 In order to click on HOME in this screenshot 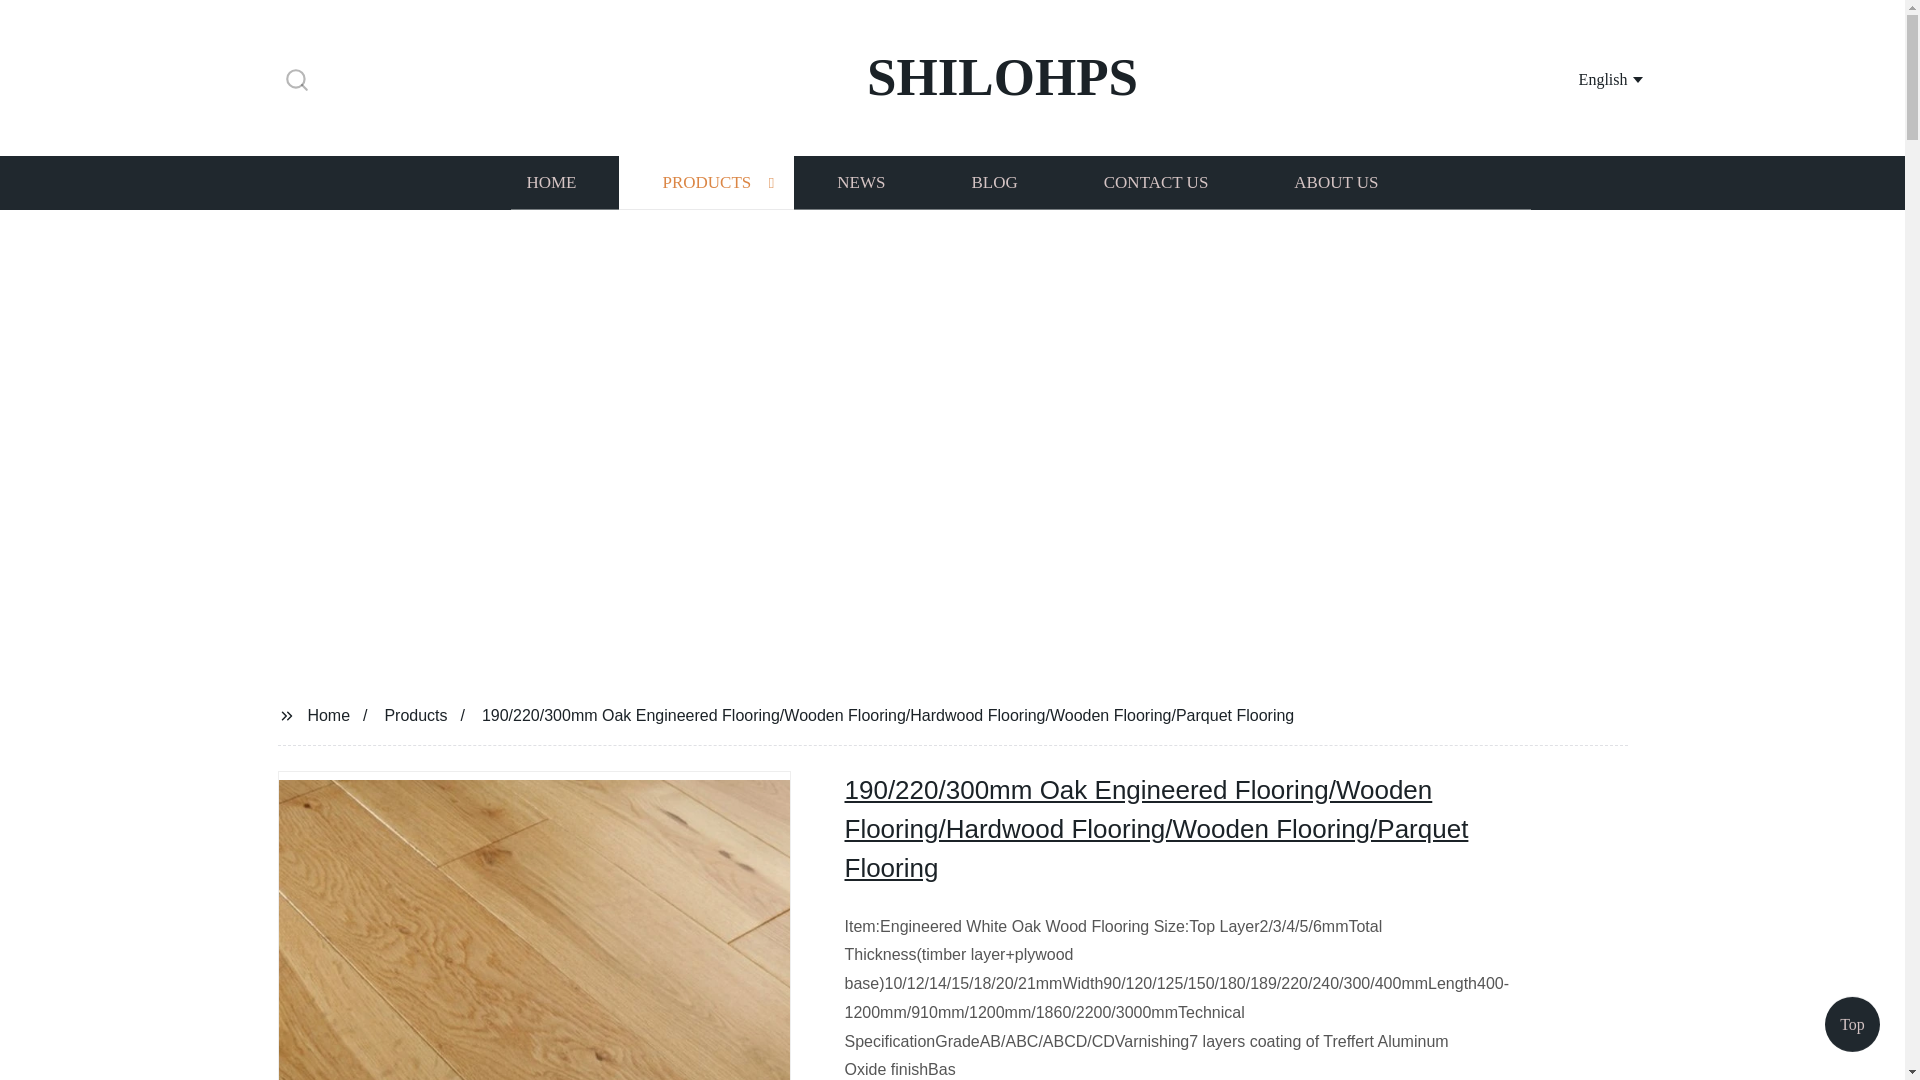, I will do `click(550, 182)`.